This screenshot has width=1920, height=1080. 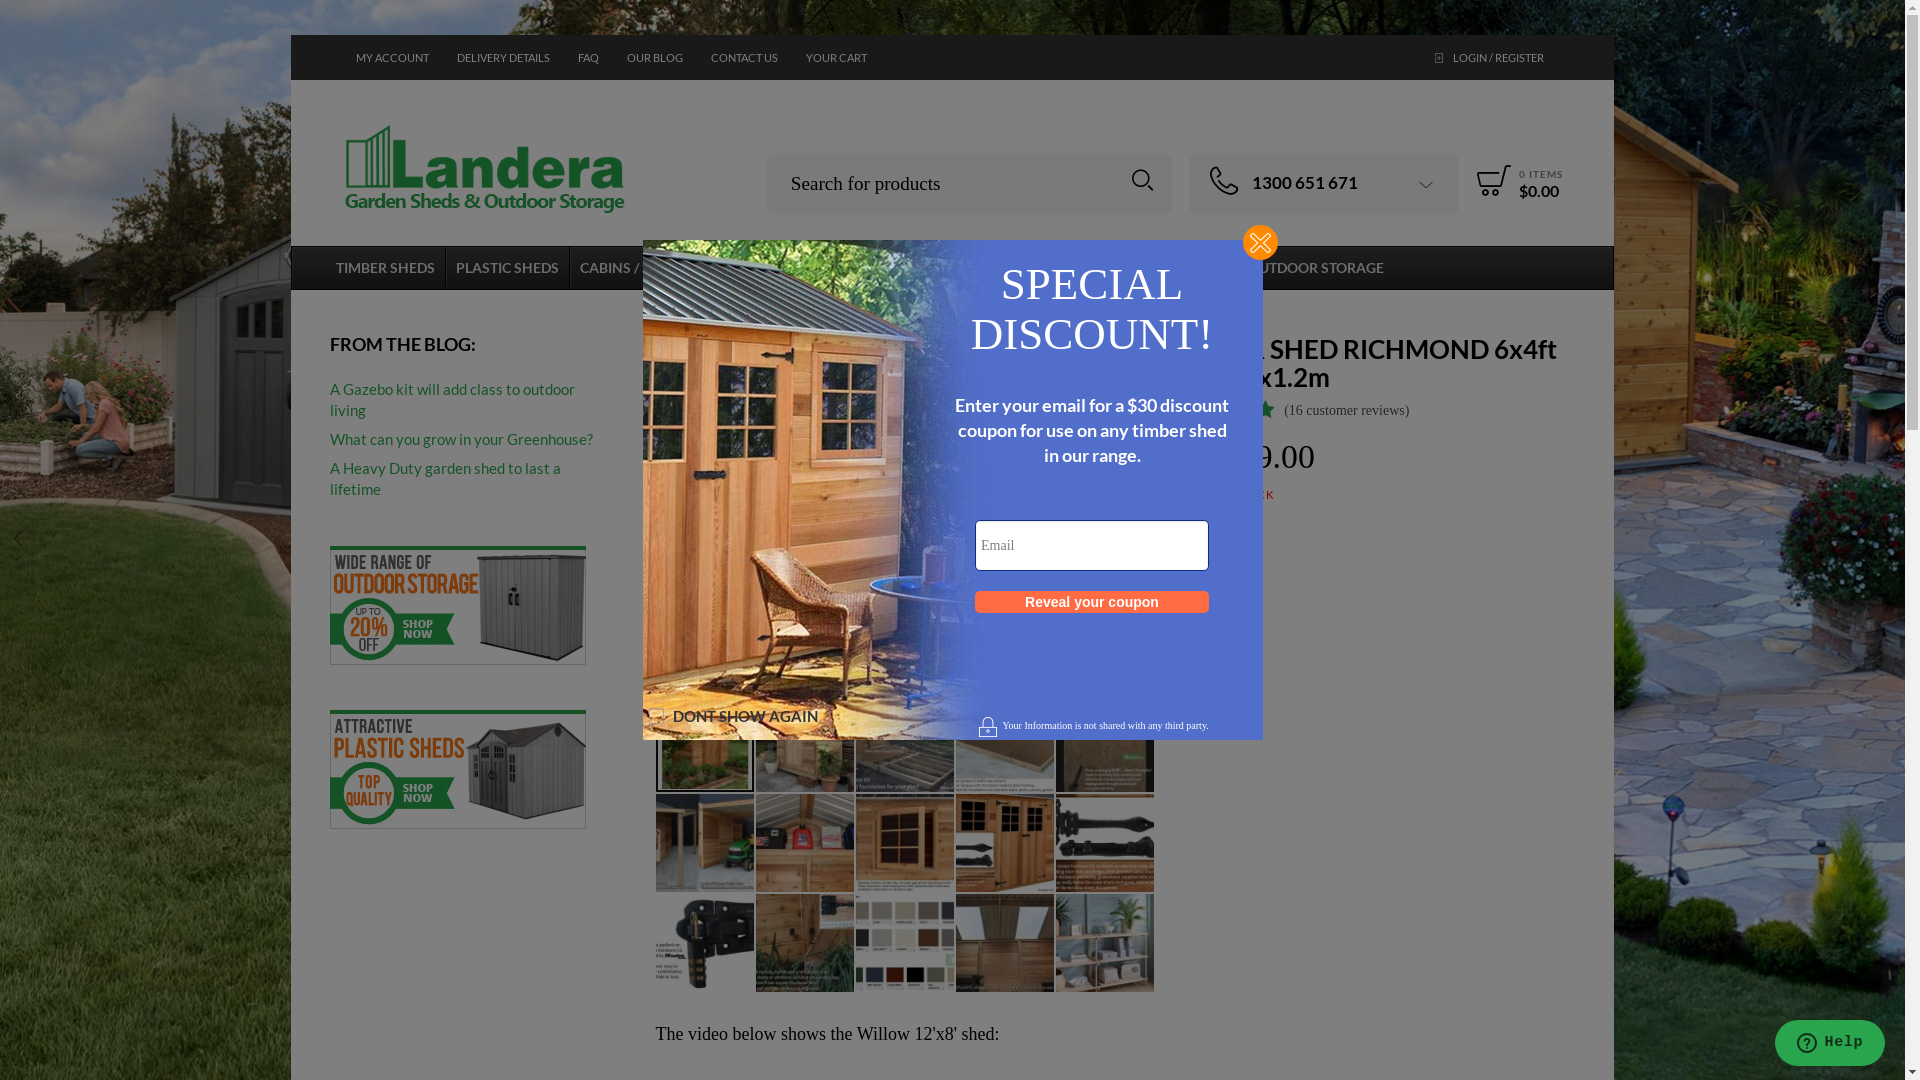 What do you see at coordinates (1492, 58) in the screenshot?
I see `LOGIN / REGISTER` at bounding box center [1492, 58].